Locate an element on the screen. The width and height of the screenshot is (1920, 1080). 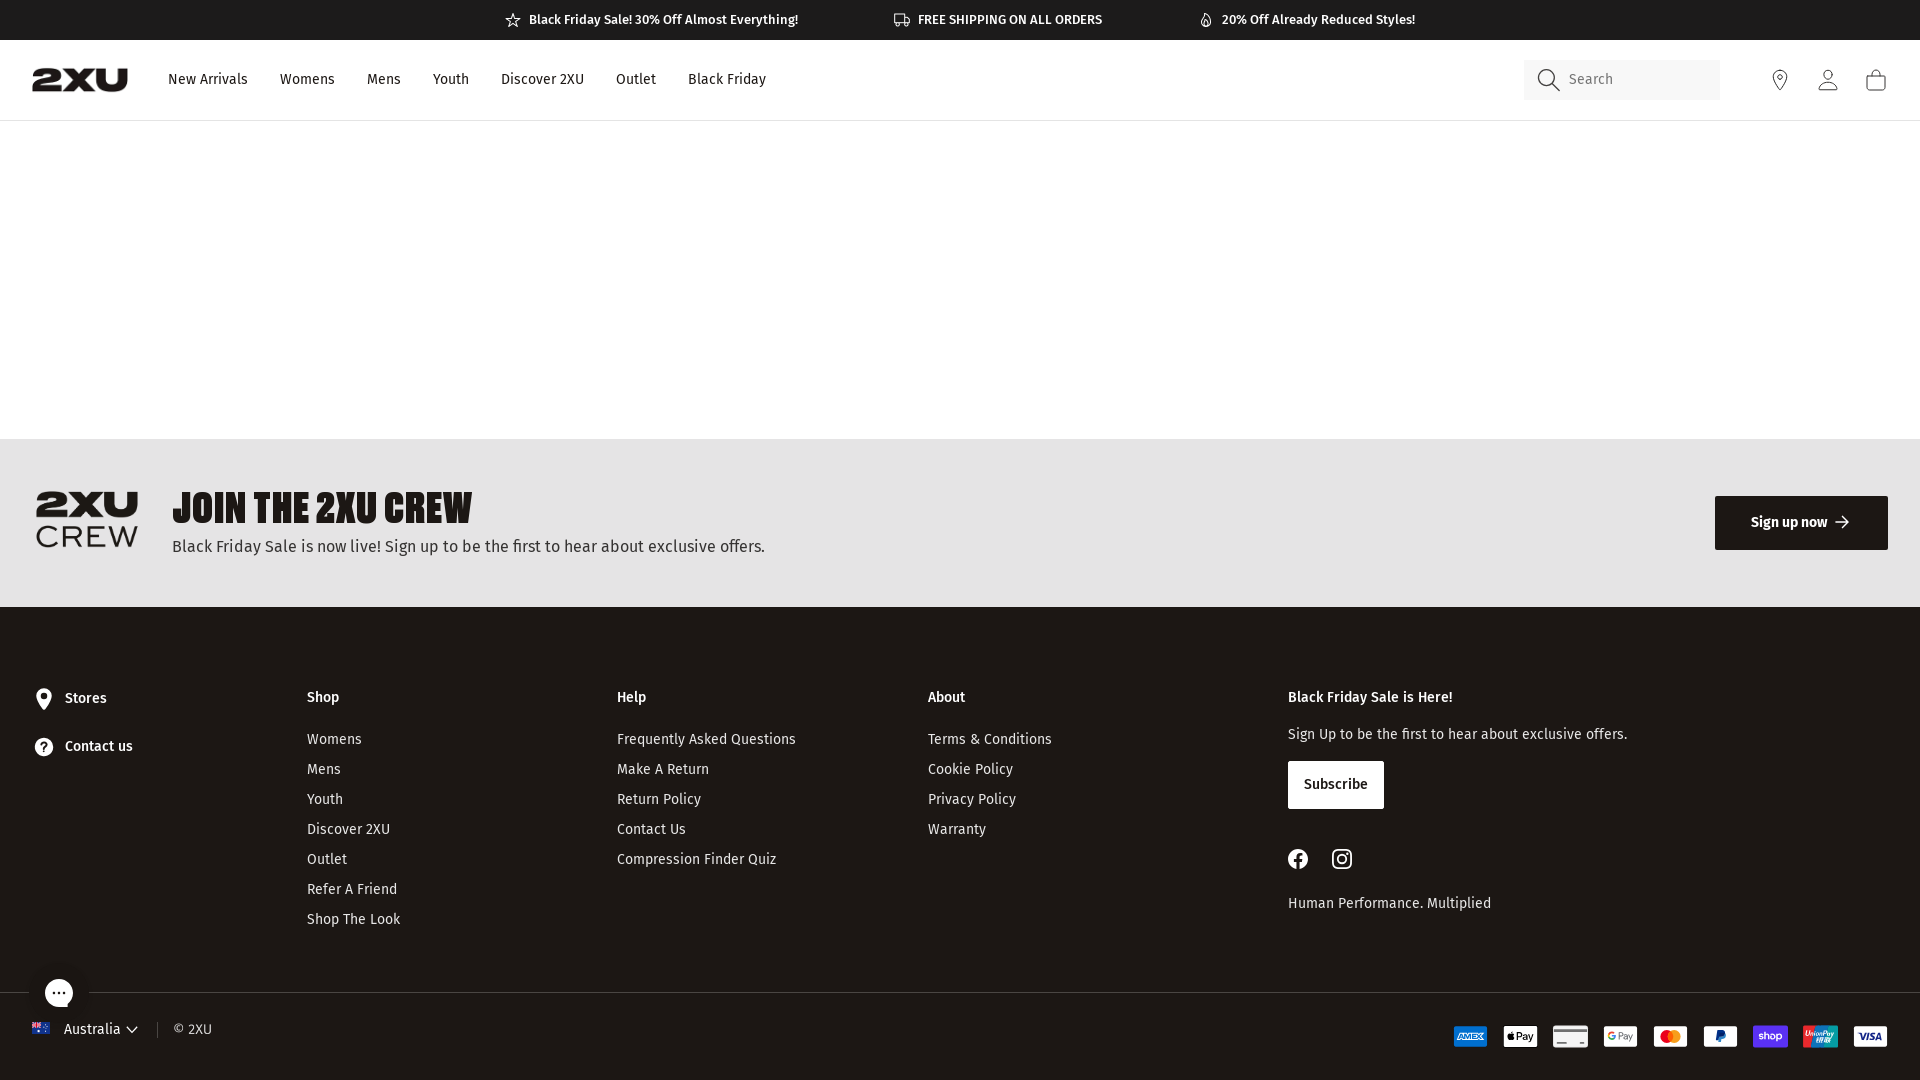
Mens is located at coordinates (384, 80).